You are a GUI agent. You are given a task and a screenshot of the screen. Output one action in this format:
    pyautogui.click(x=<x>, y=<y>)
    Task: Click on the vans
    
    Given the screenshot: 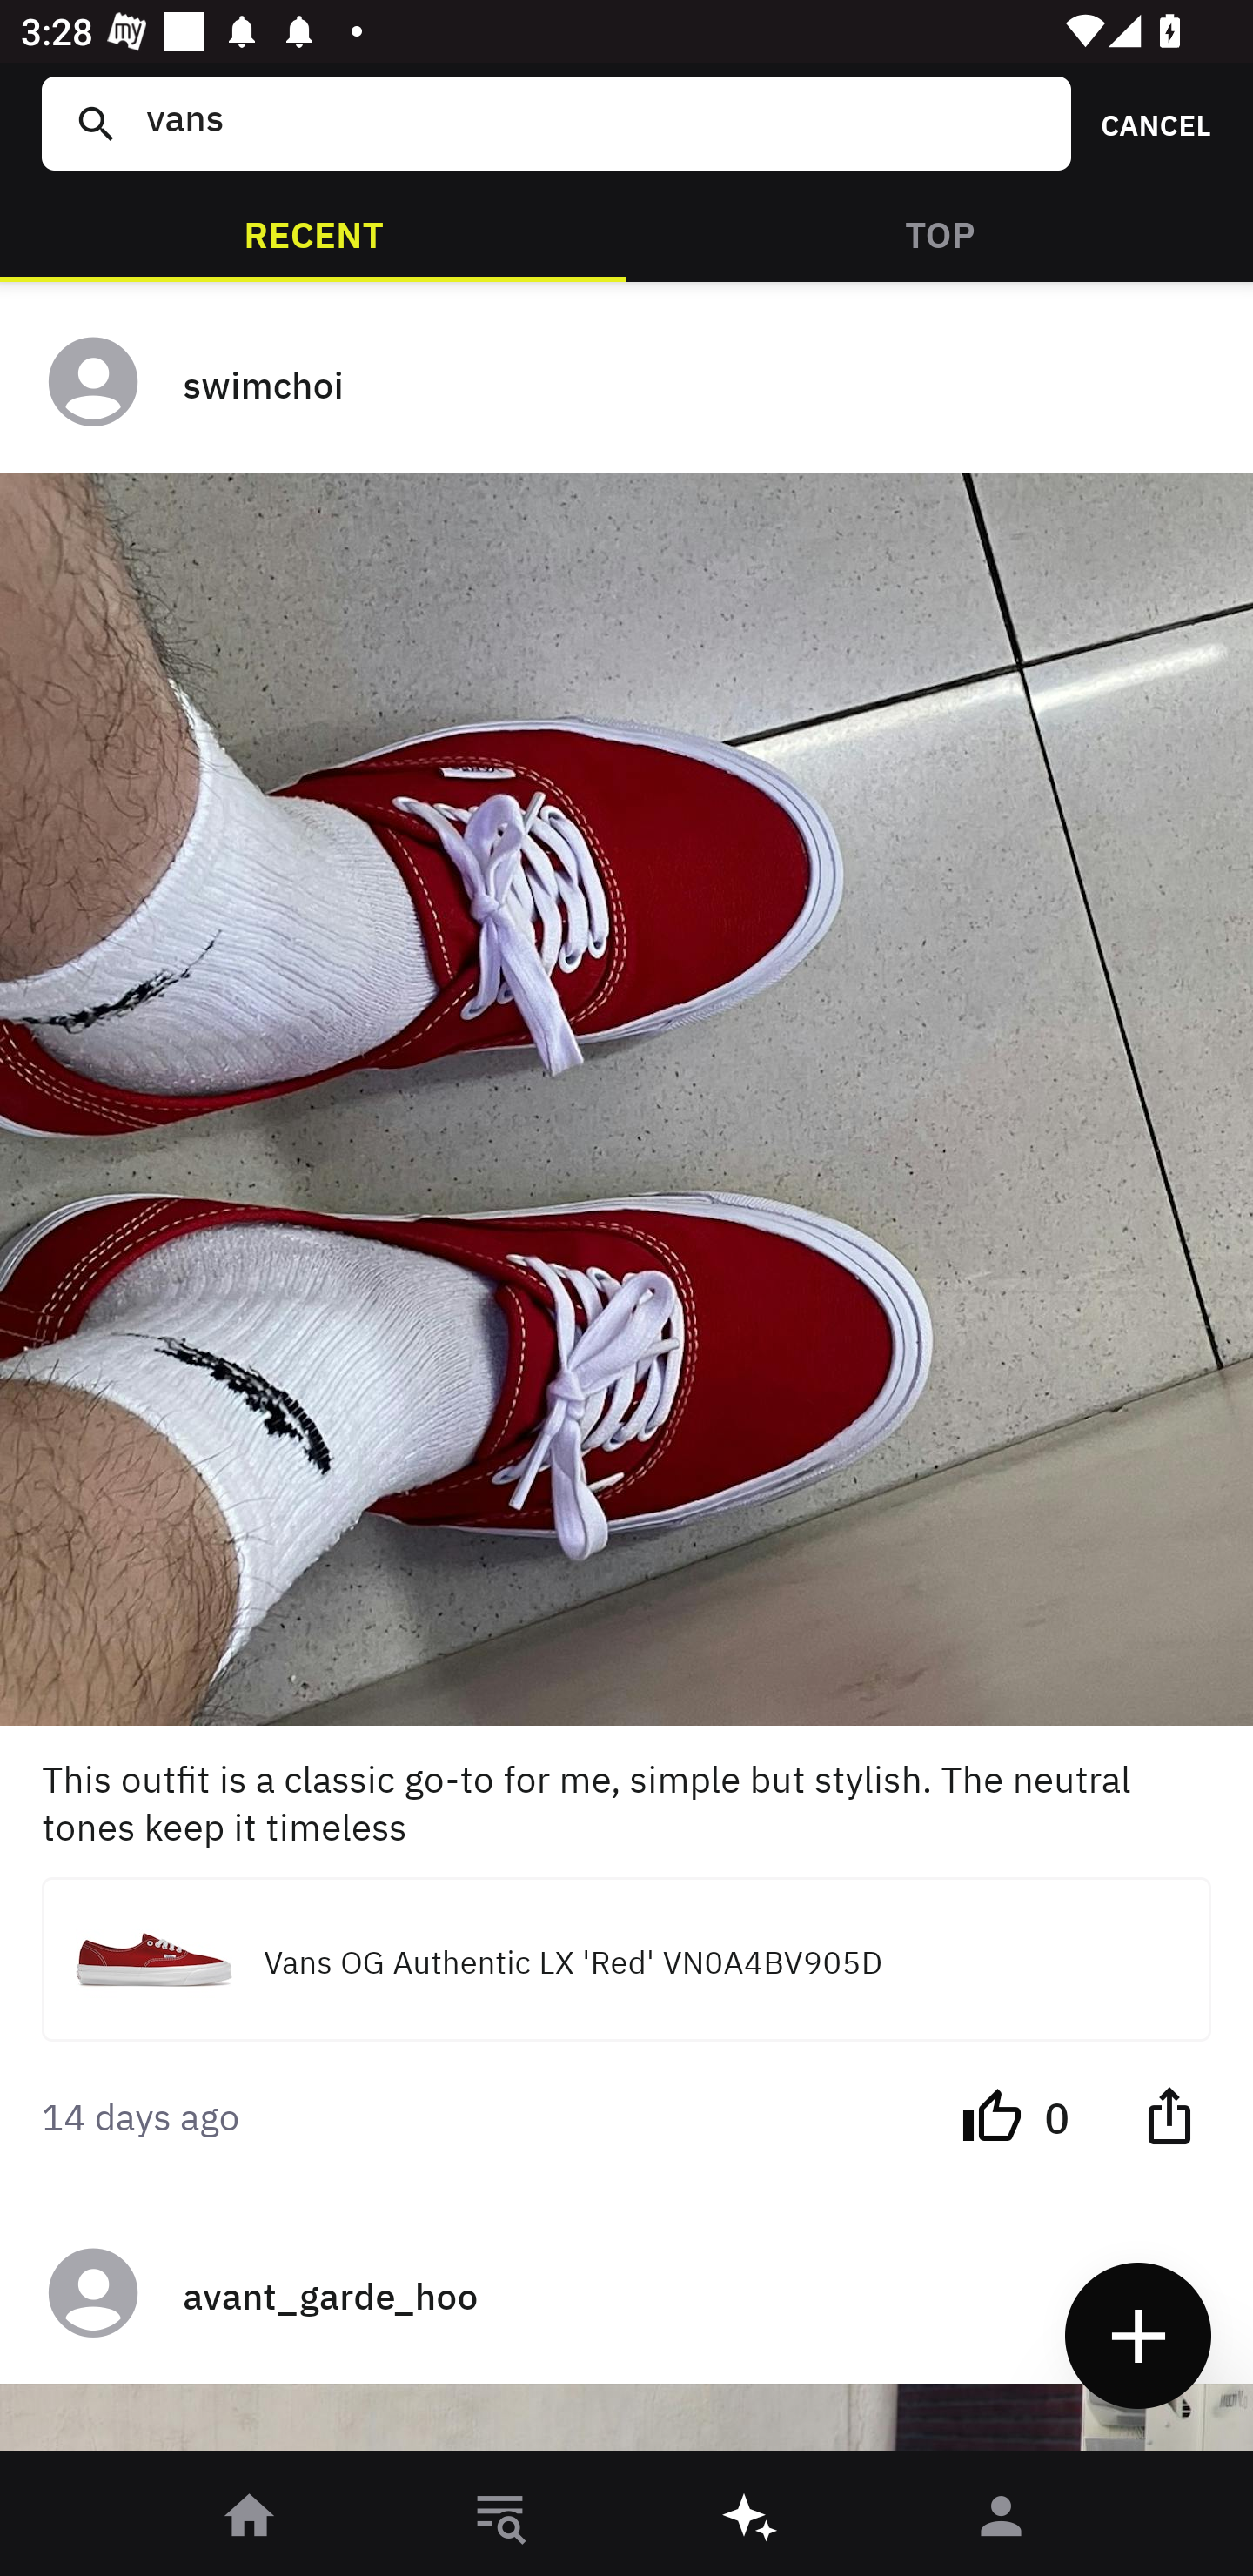 What is the action you would take?
    pyautogui.click(x=588, y=124)
    